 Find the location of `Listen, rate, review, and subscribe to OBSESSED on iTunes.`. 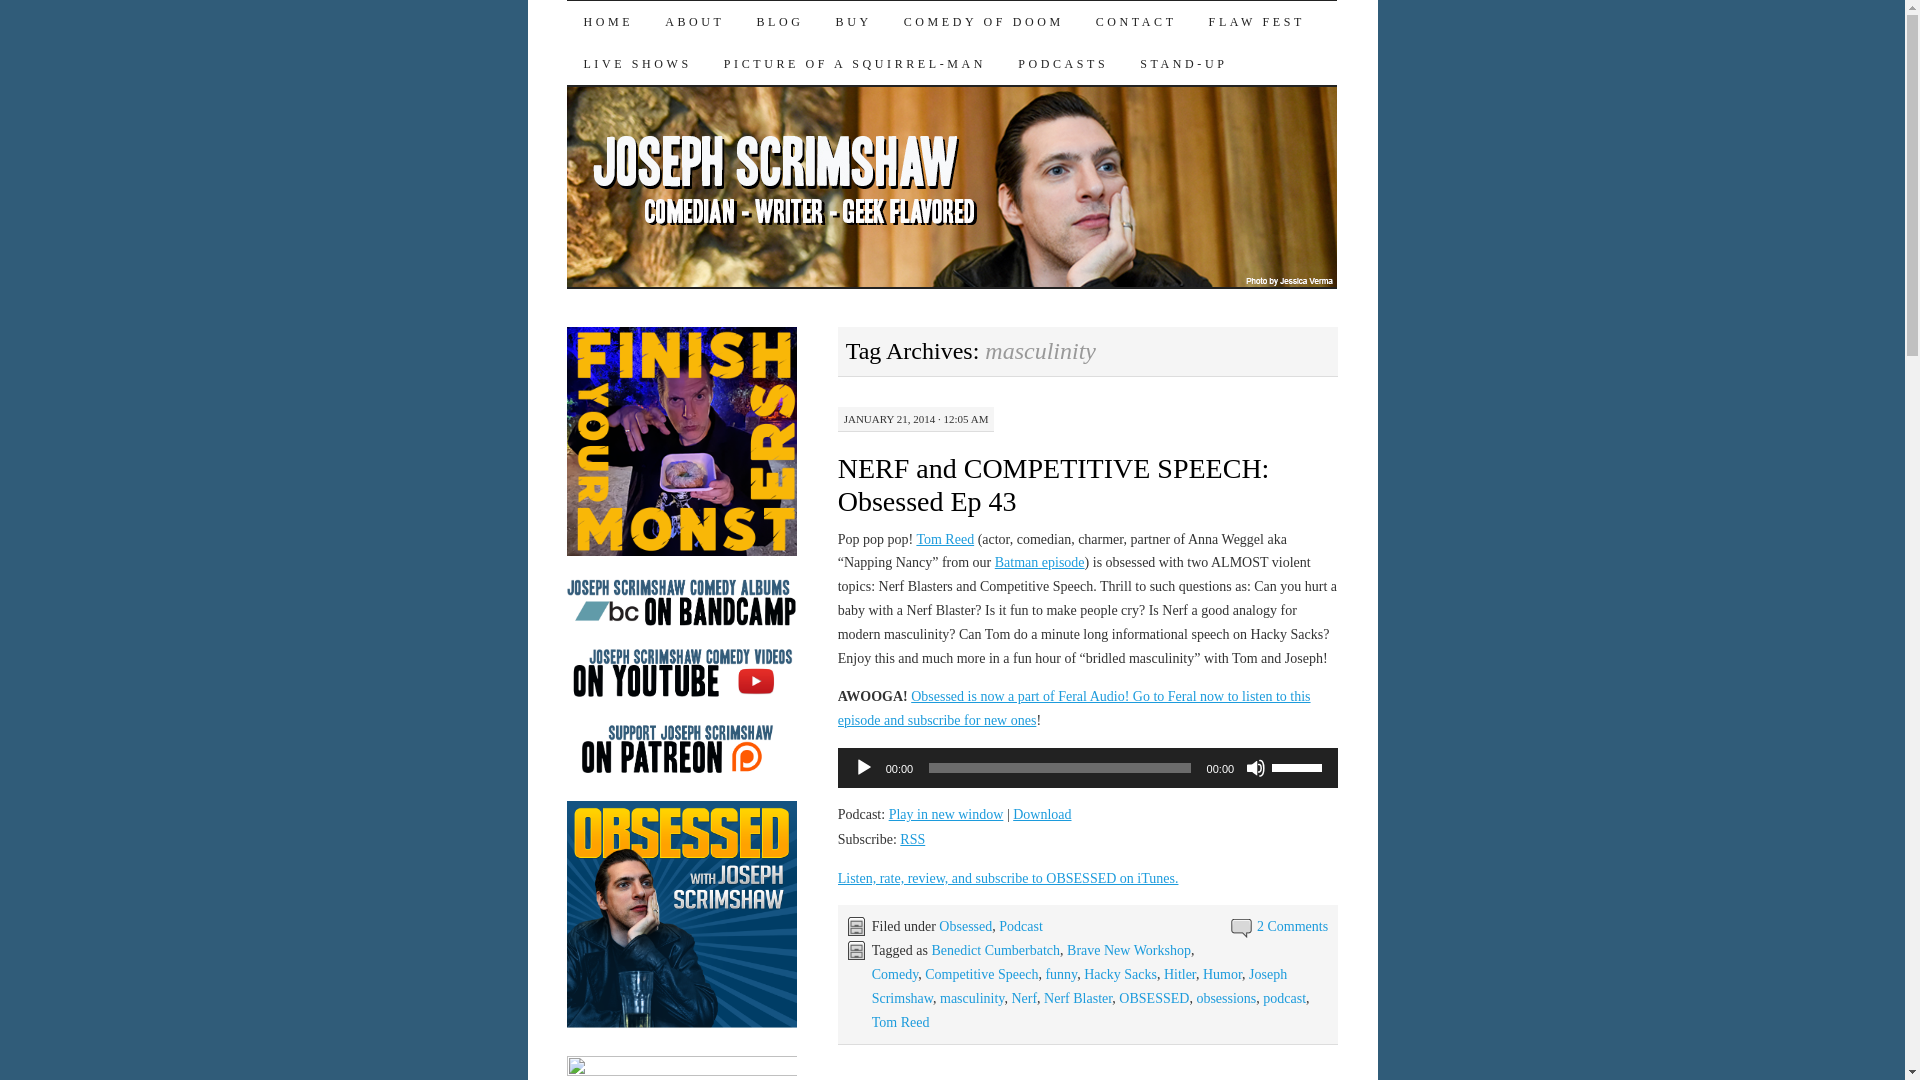

Listen, rate, review, and subscribe to OBSESSED on iTunes. is located at coordinates (1008, 878).